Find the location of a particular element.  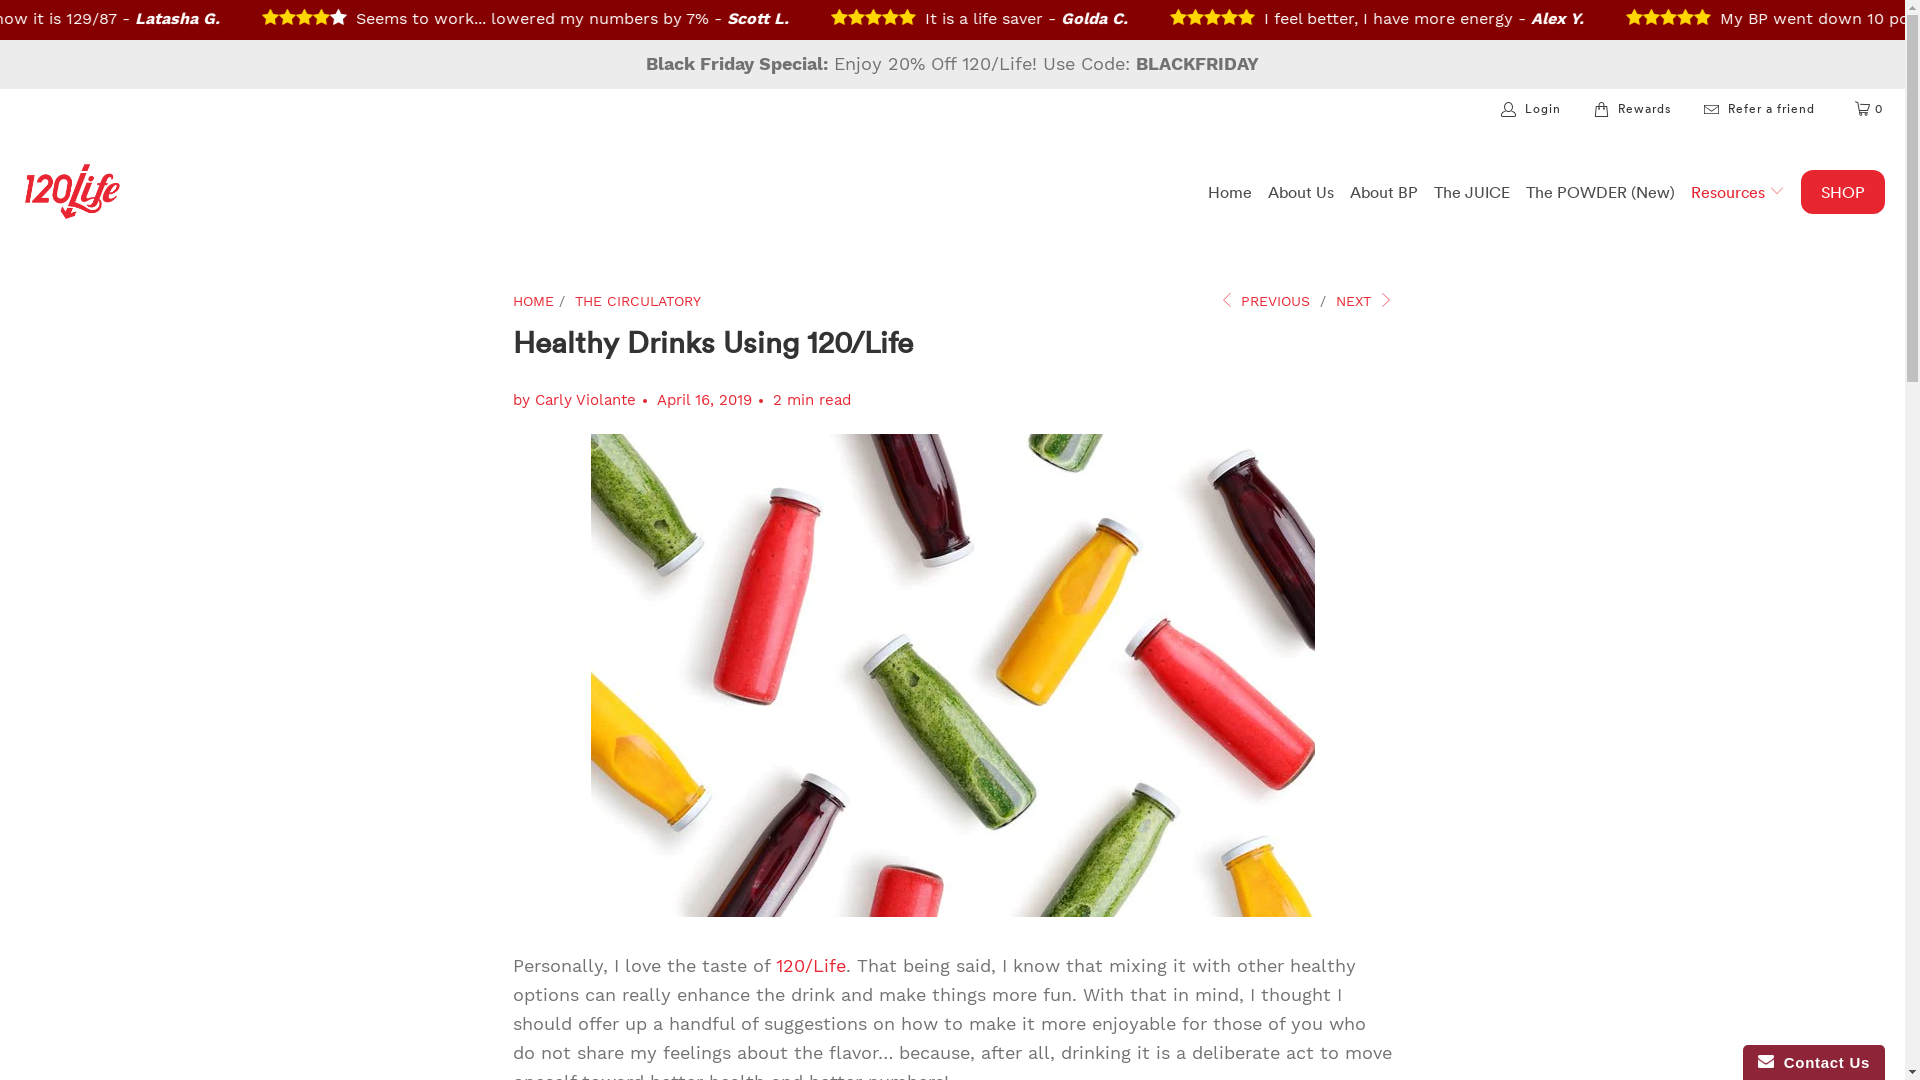

HOME is located at coordinates (532, 301).